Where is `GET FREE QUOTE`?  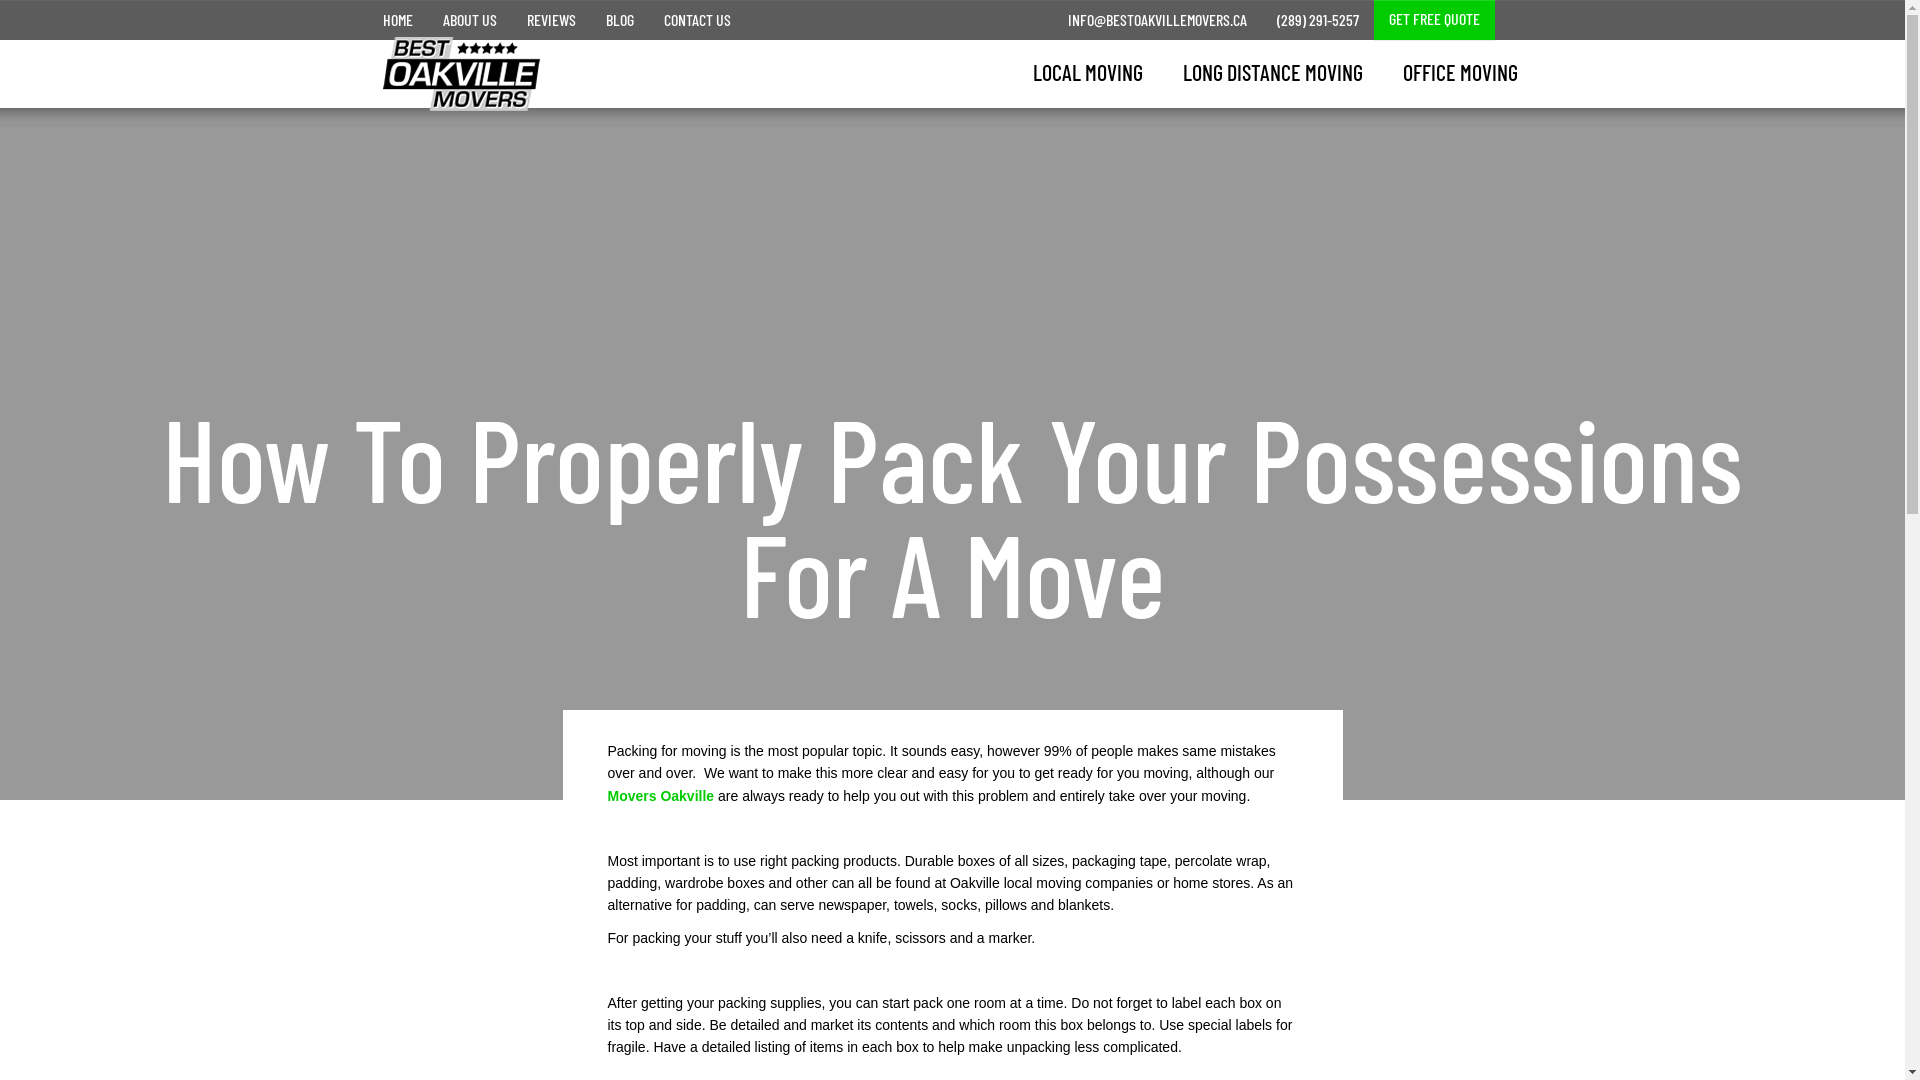 GET FREE QUOTE is located at coordinates (1434, 20).